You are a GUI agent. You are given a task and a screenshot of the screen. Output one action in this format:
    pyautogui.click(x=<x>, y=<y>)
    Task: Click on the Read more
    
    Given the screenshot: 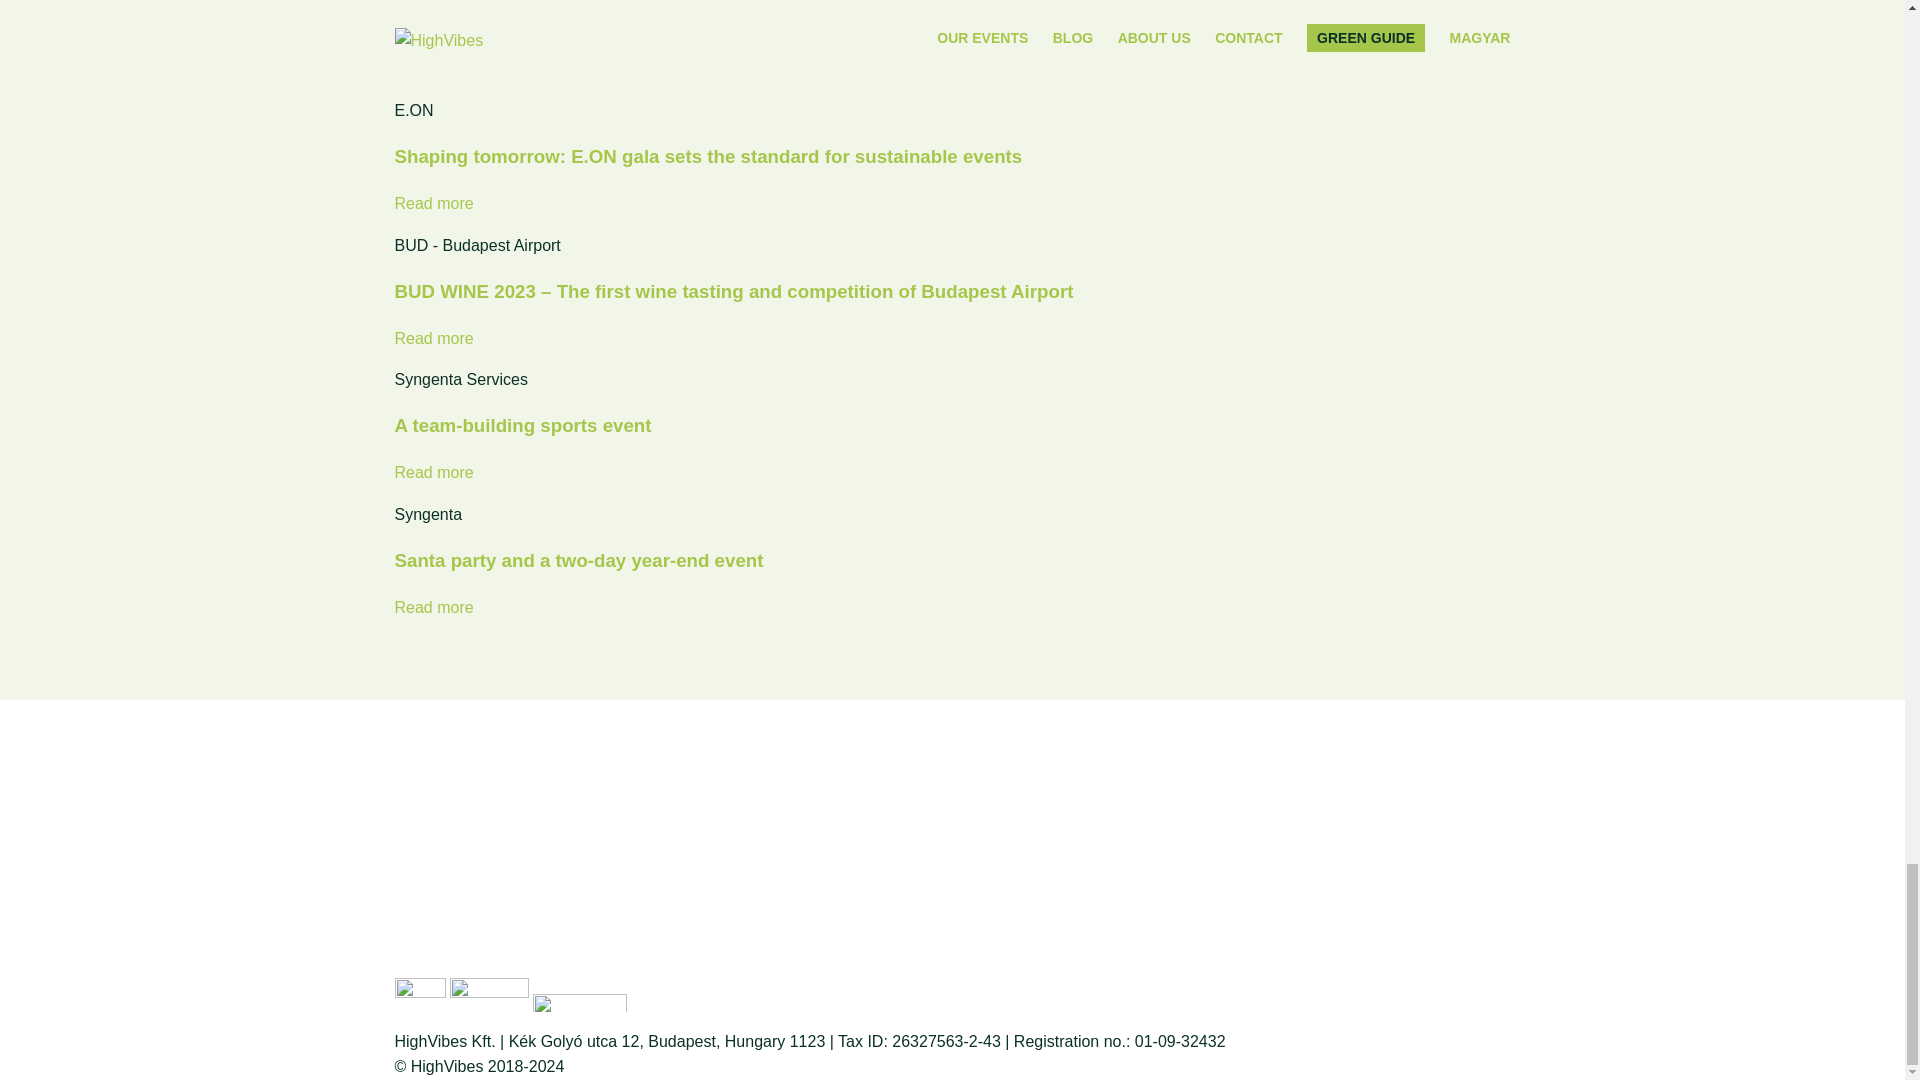 What is the action you would take?
    pyautogui.click(x=432, y=472)
    